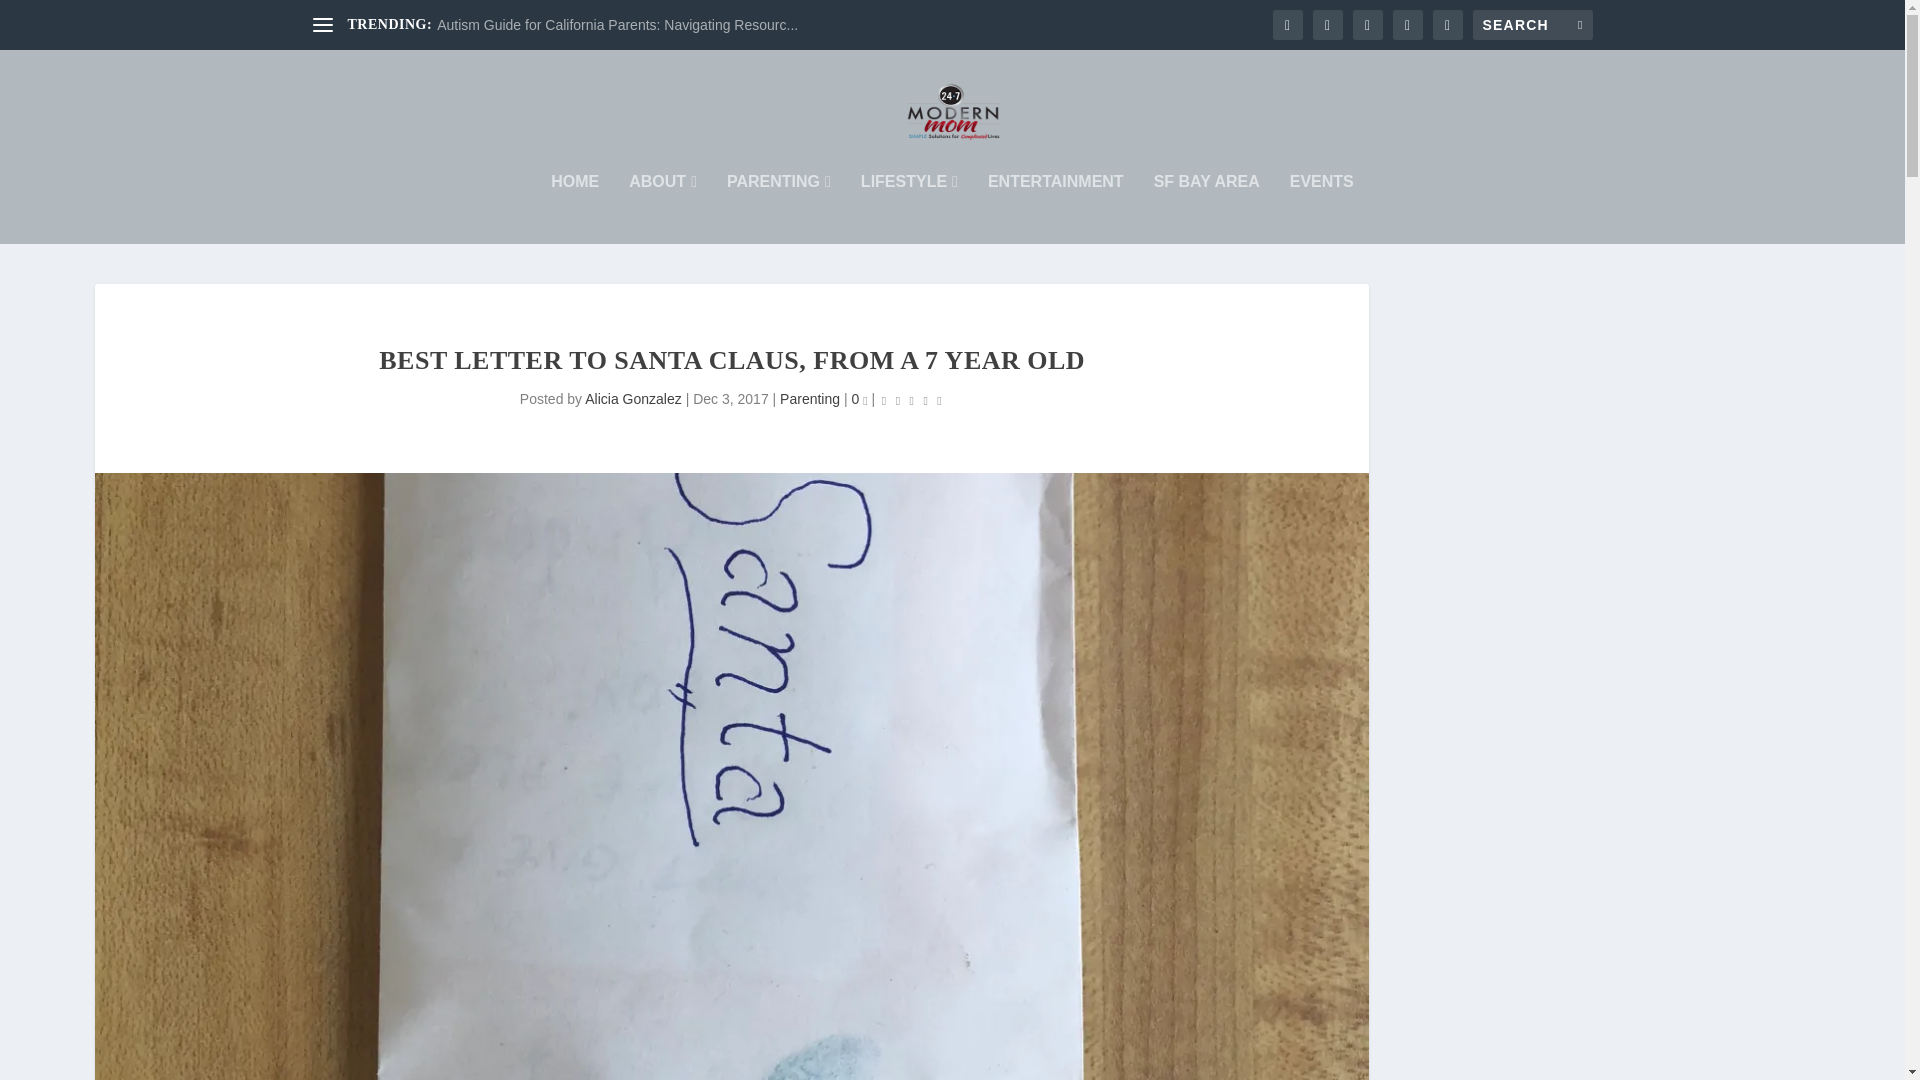  I want to click on PARENTING, so click(779, 208).